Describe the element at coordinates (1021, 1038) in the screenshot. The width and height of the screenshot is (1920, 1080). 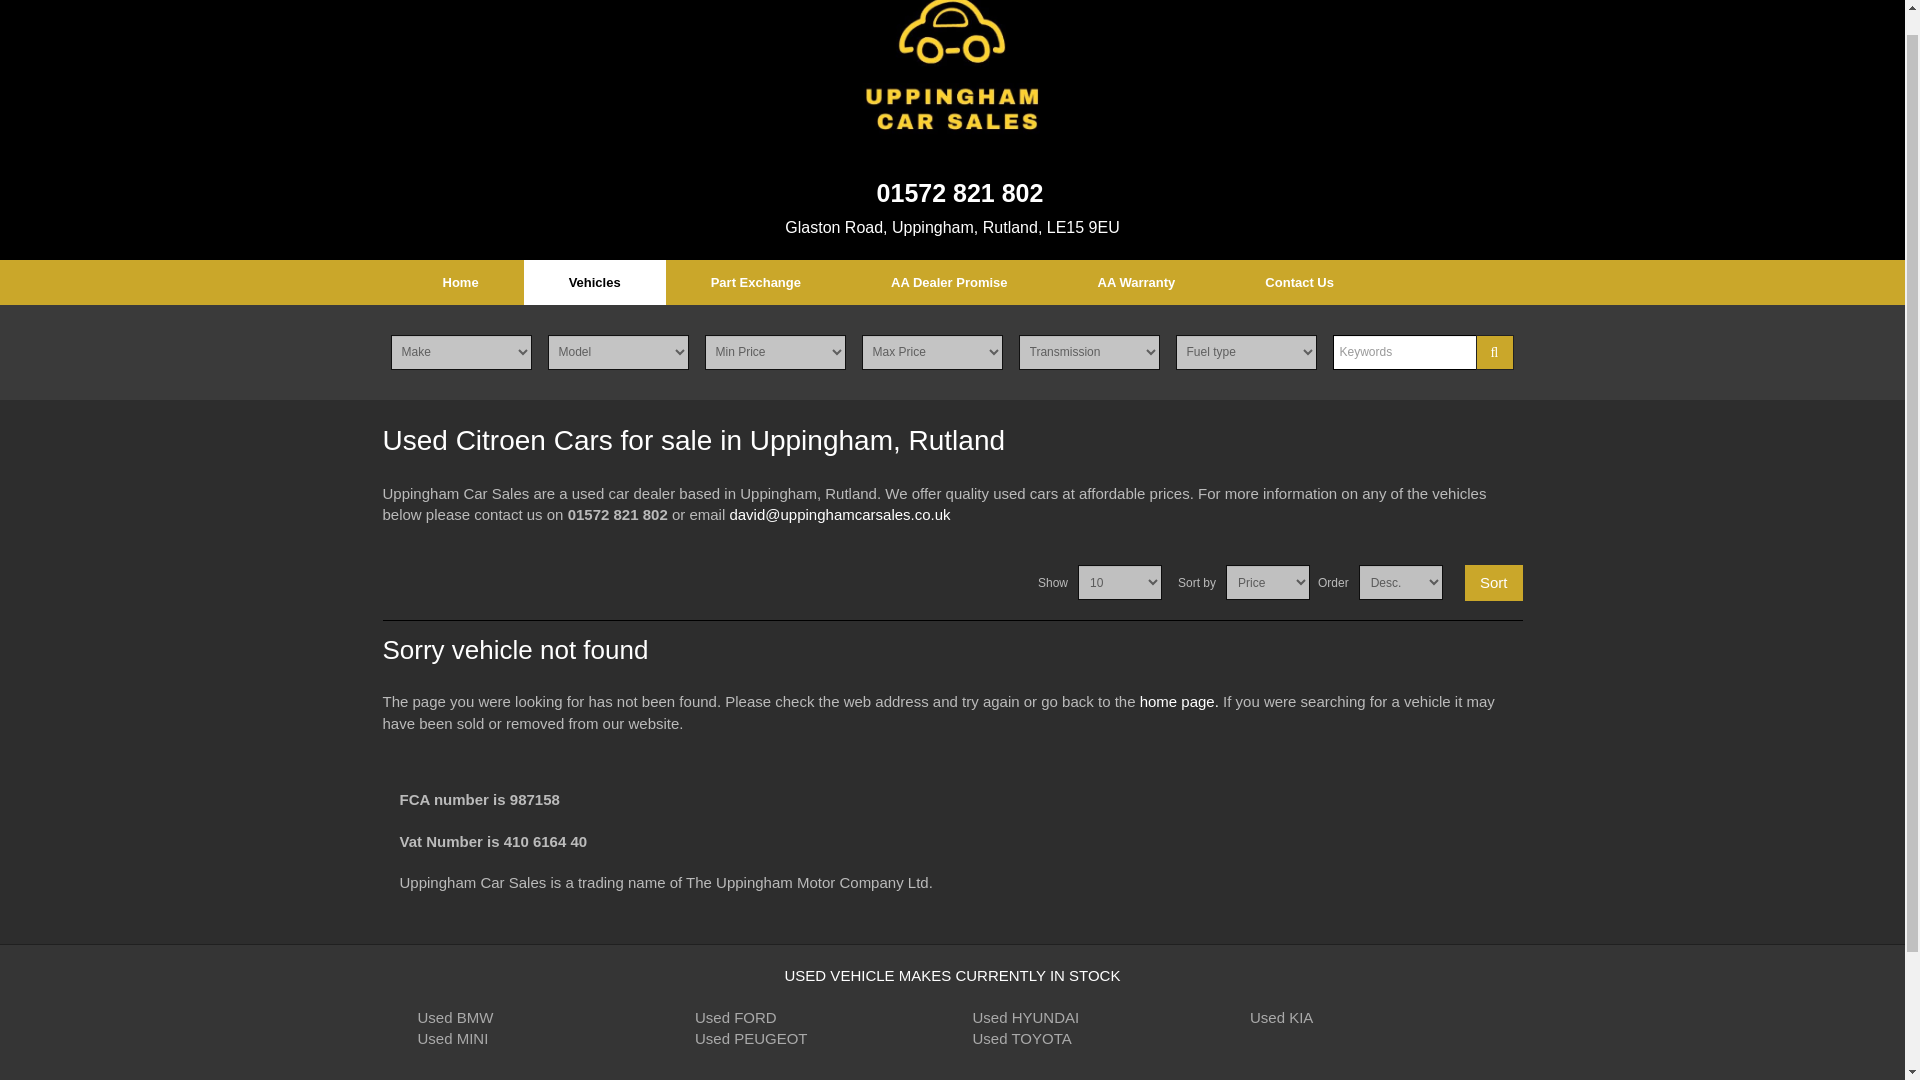
I see `Used TOYOTA` at that location.